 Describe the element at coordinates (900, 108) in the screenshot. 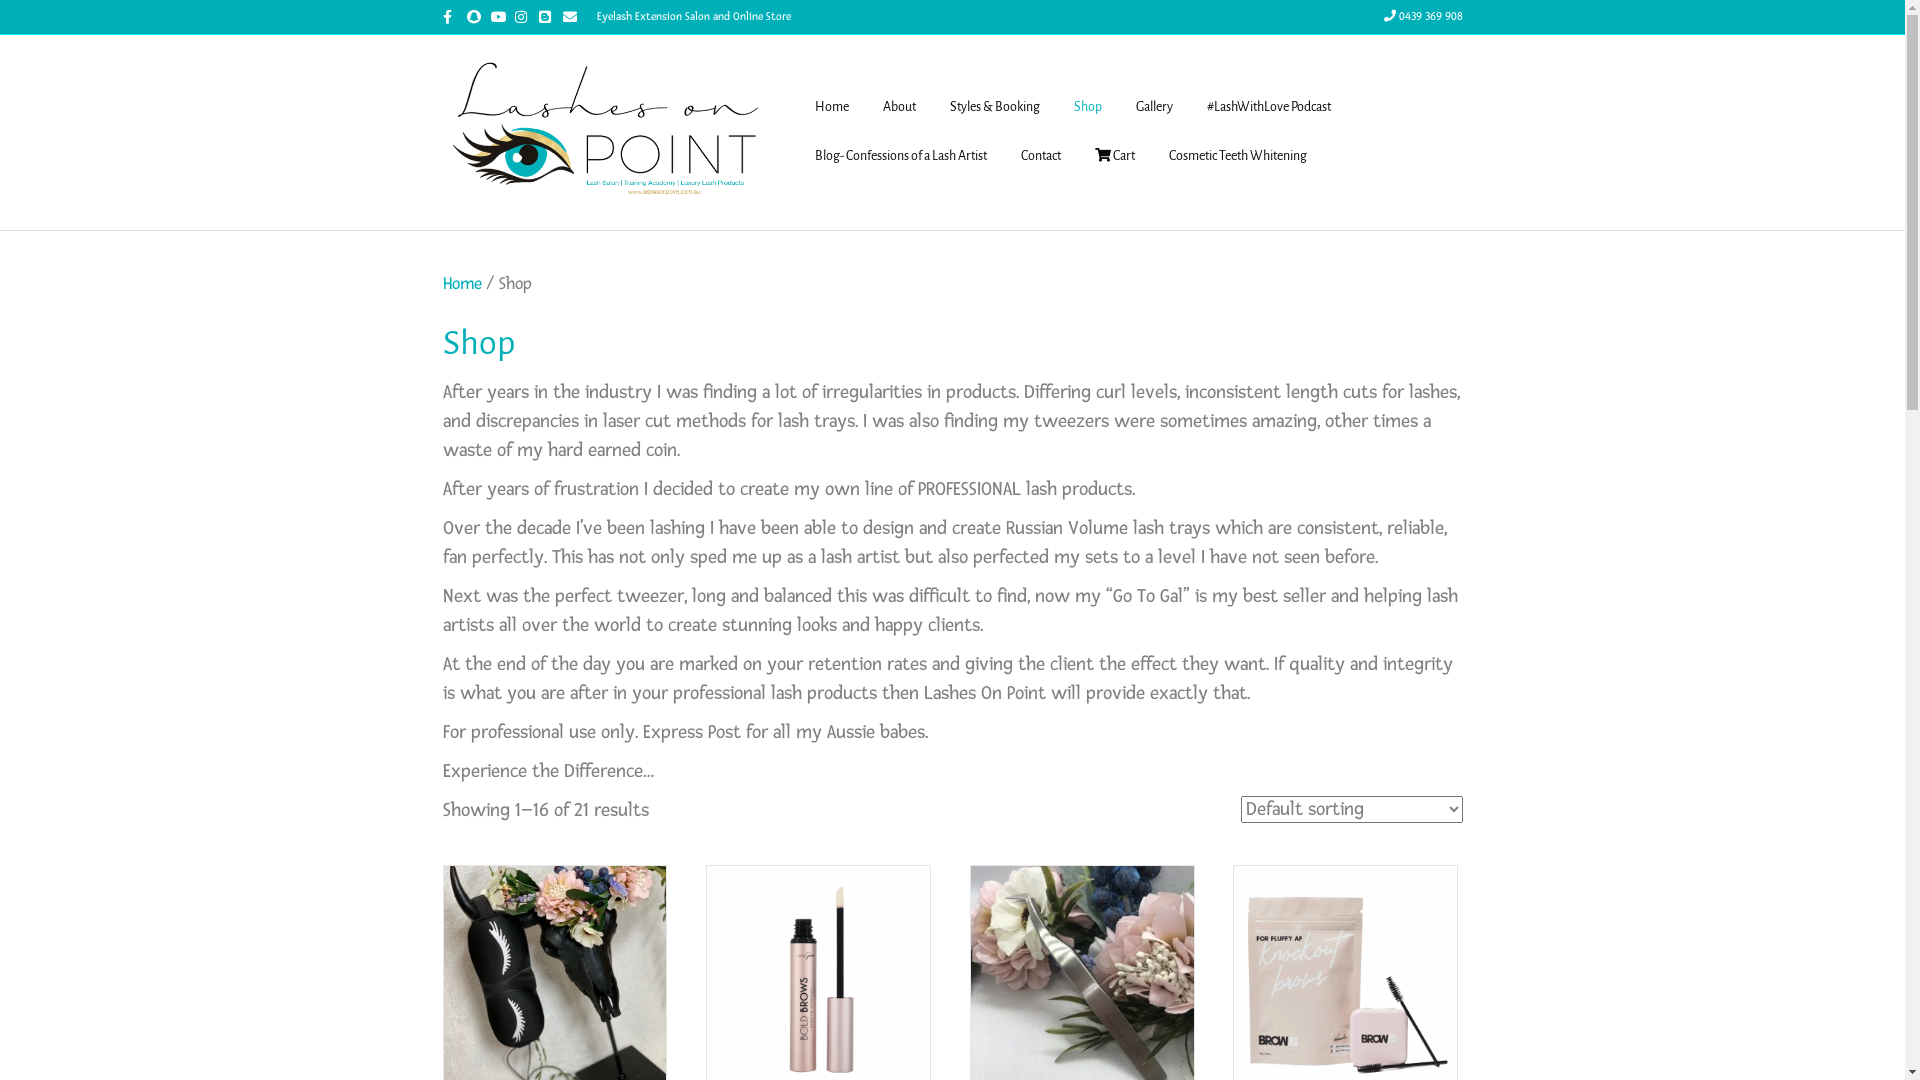

I see `About` at that location.